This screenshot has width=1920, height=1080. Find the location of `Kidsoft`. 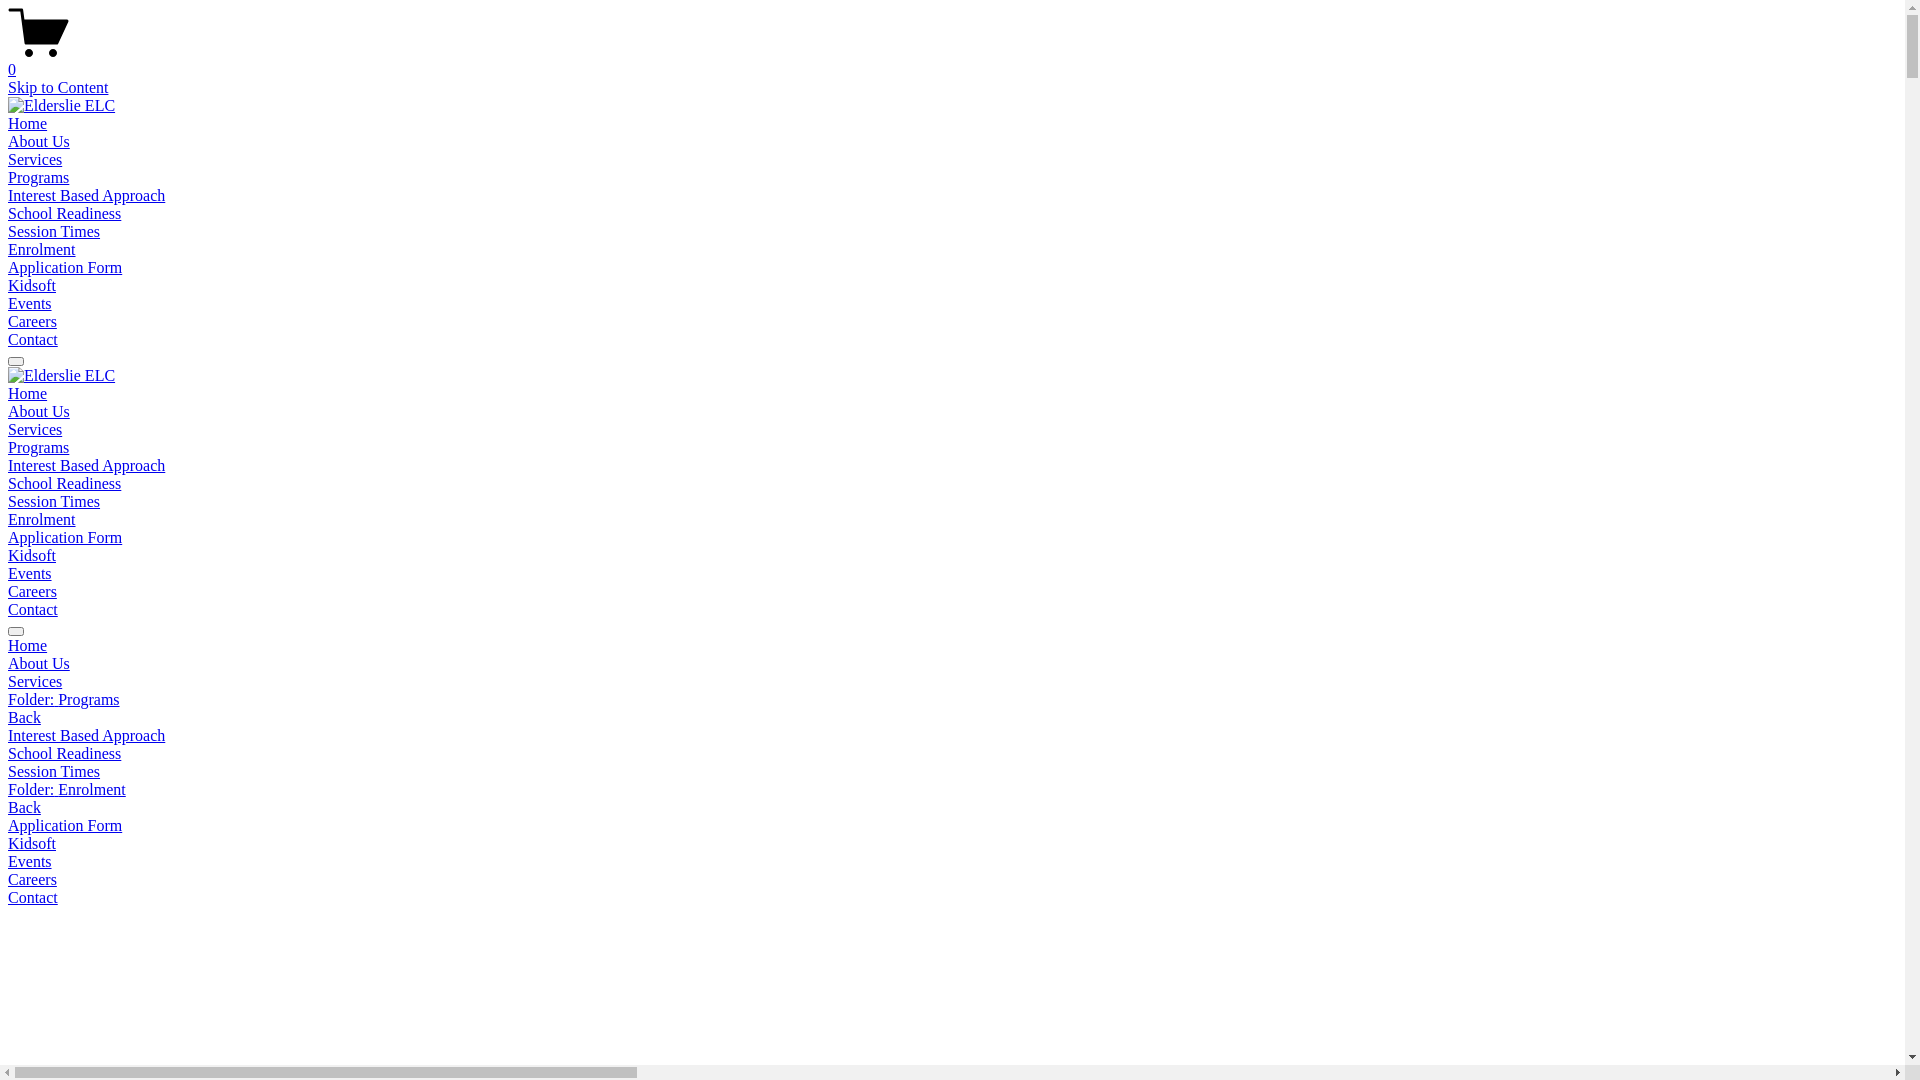

Kidsoft is located at coordinates (32, 286).